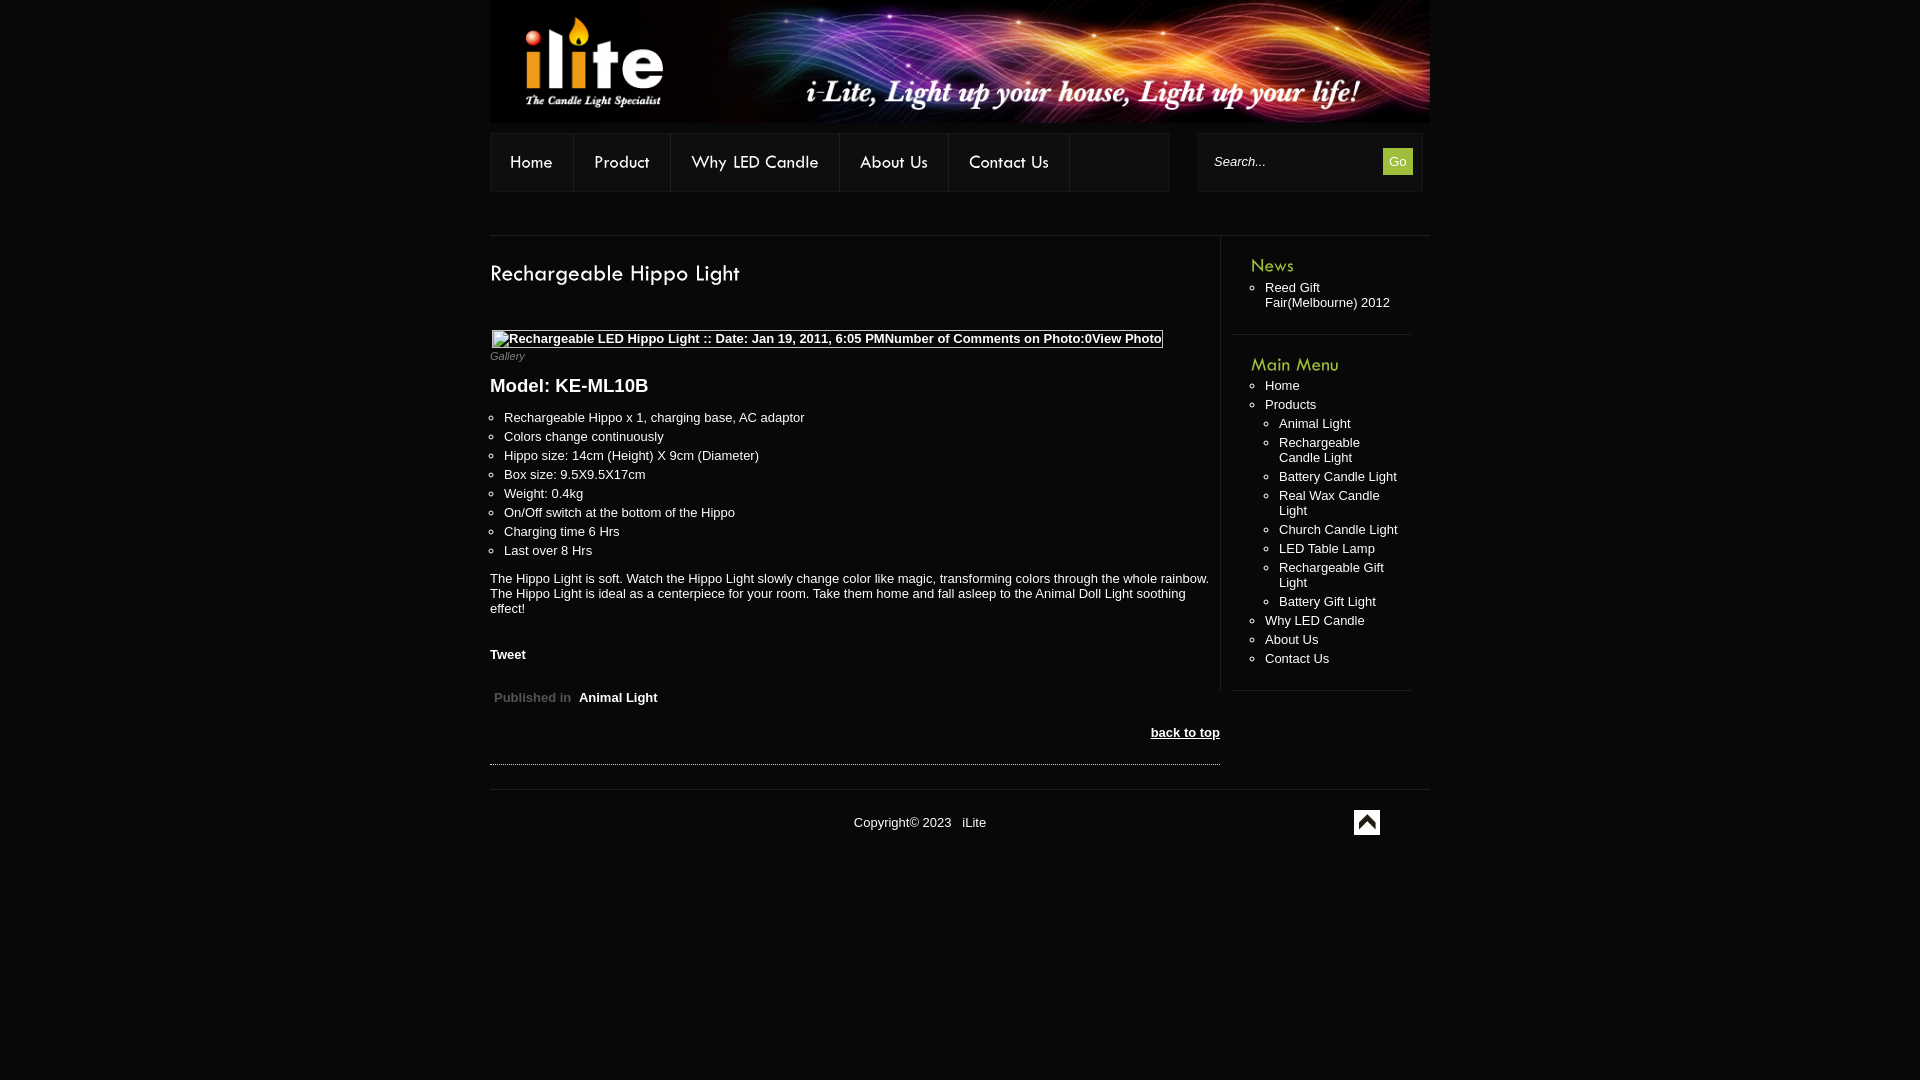 The image size is (1920, 1080). Describe the element at coordinates (1398, 162) in the screenshot. I see `Go` at that location.